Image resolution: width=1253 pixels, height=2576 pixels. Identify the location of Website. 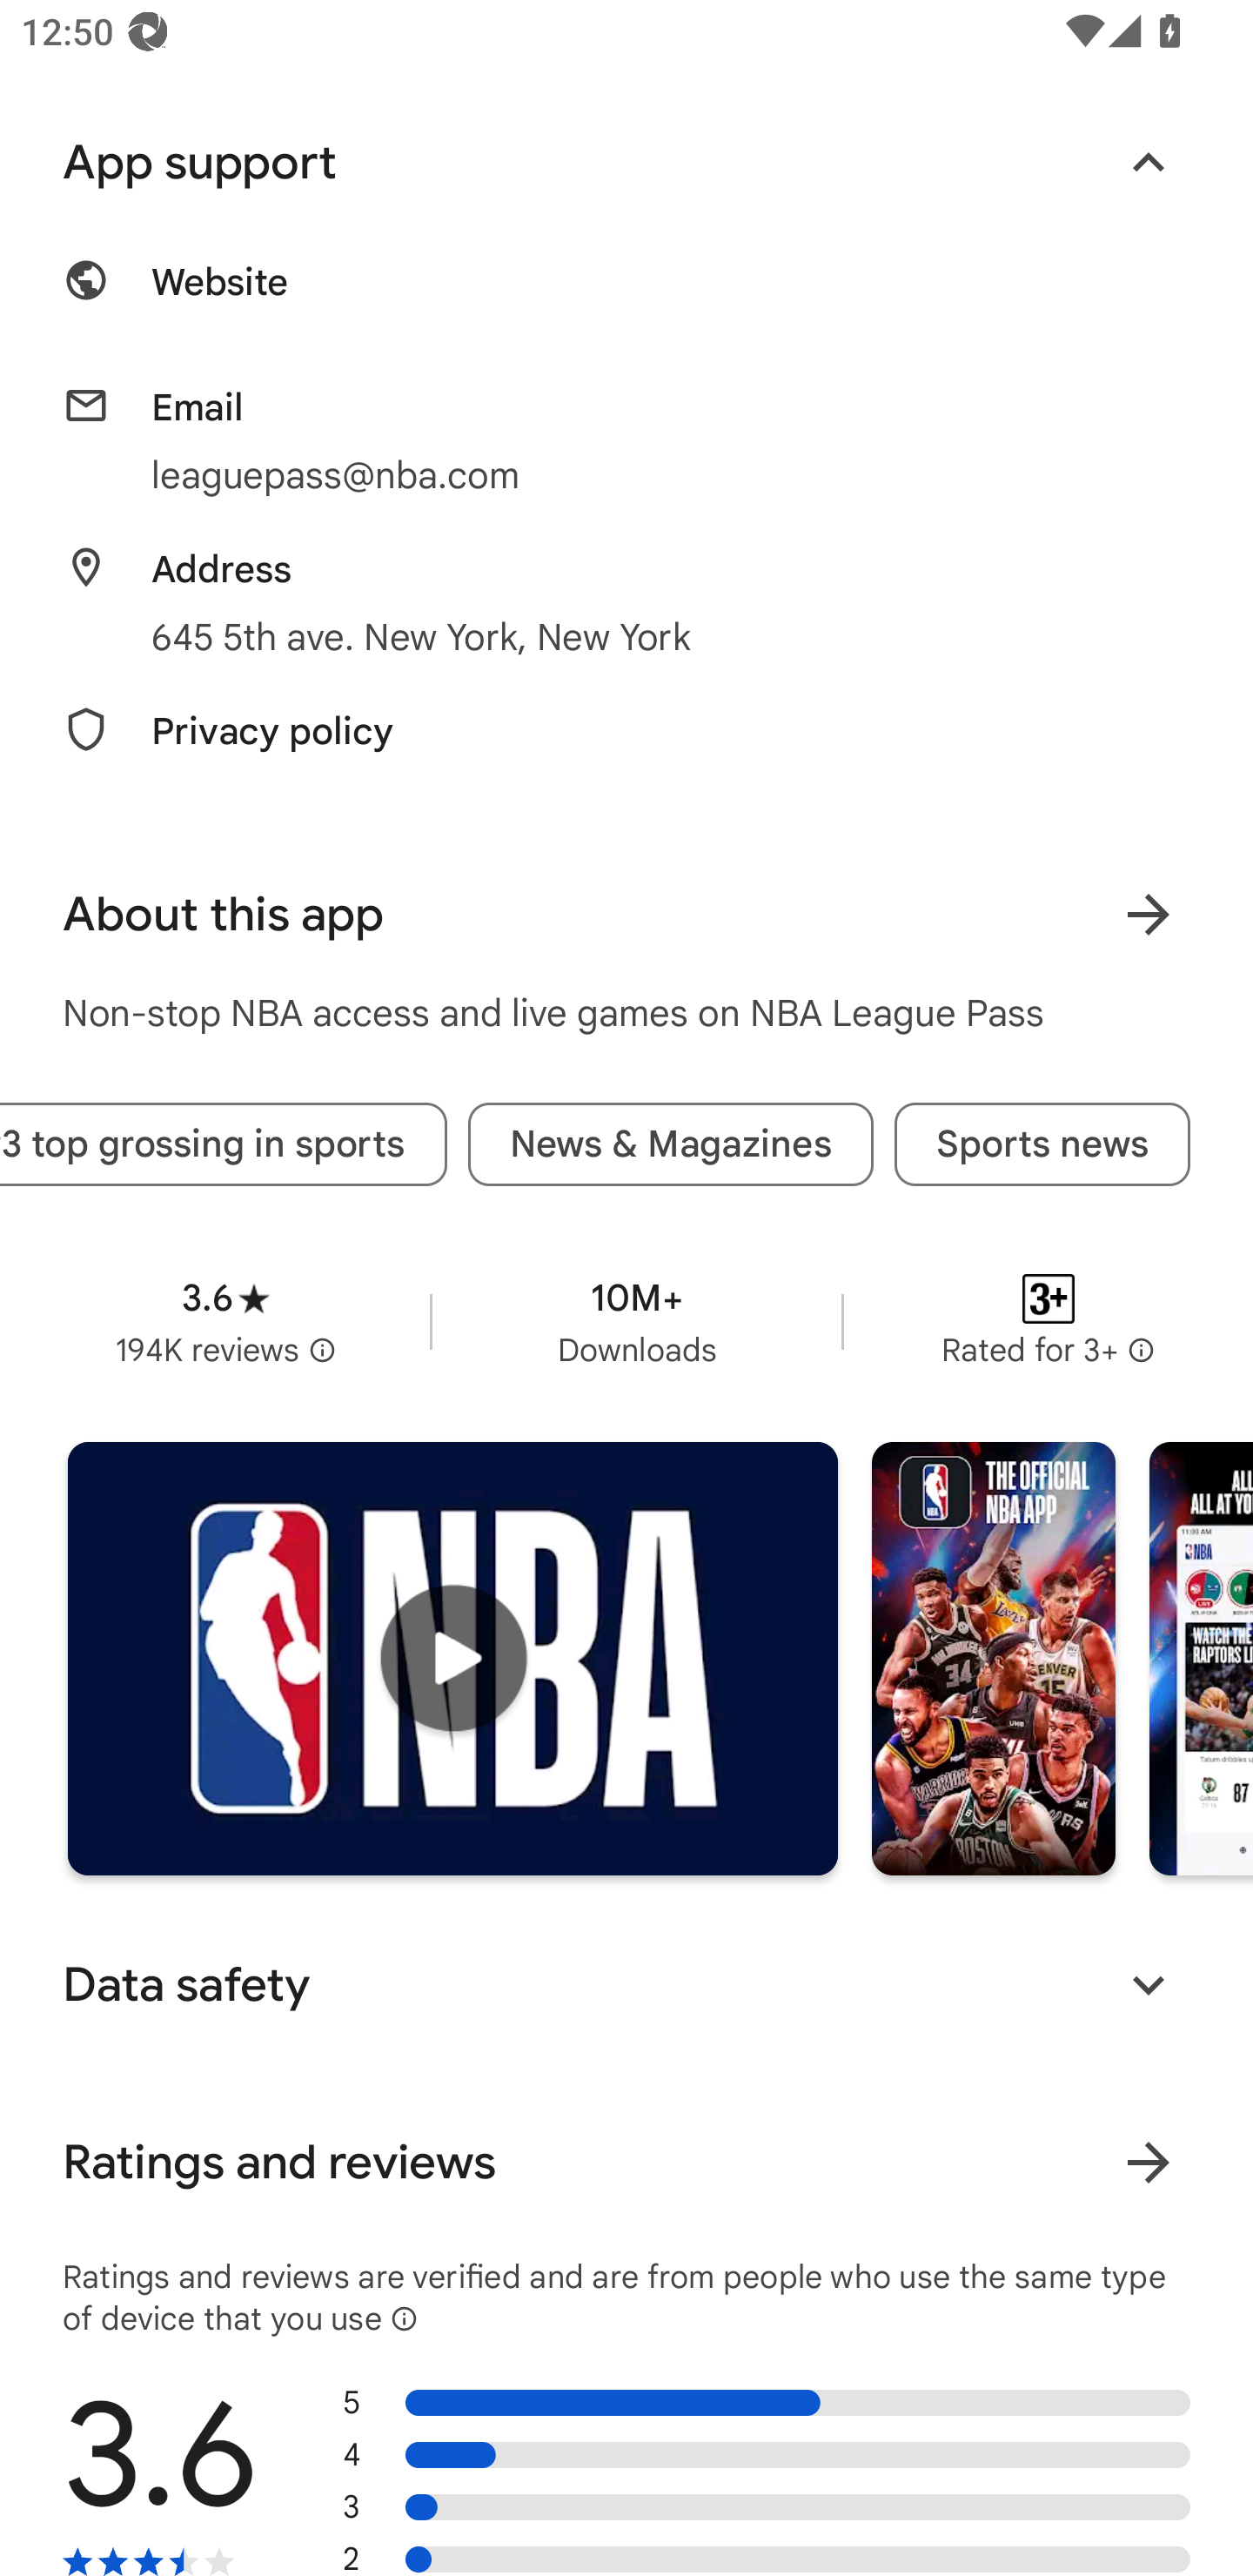
(626, 299).